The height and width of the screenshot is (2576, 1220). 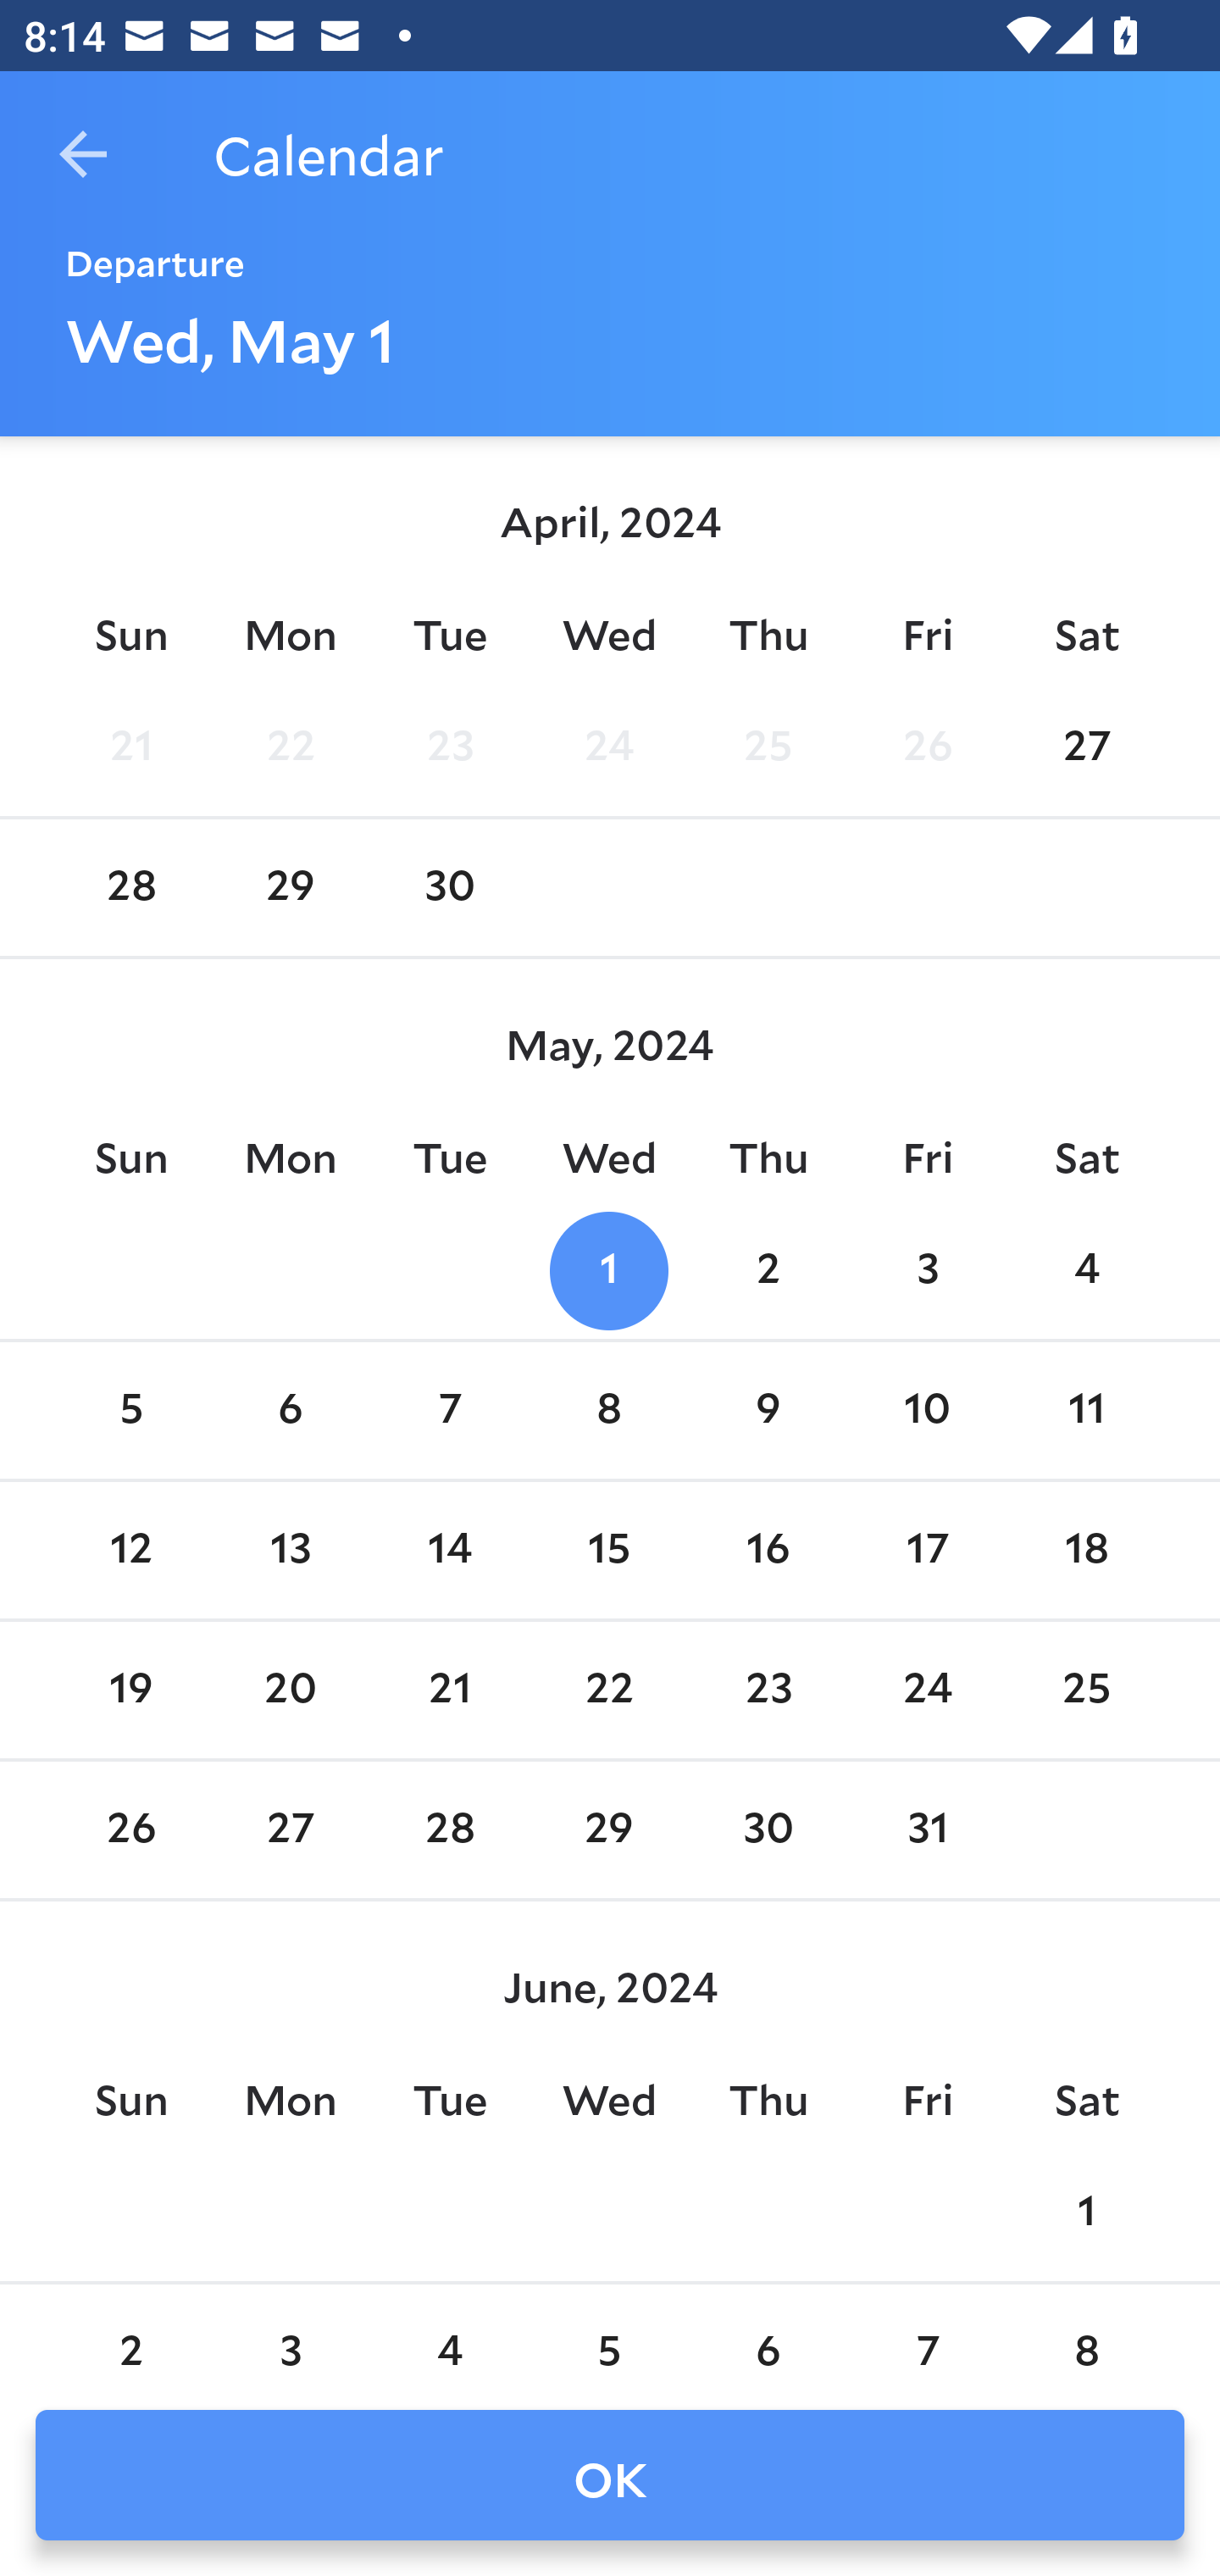 I want to click on 6, so click(x=291, y=1412).